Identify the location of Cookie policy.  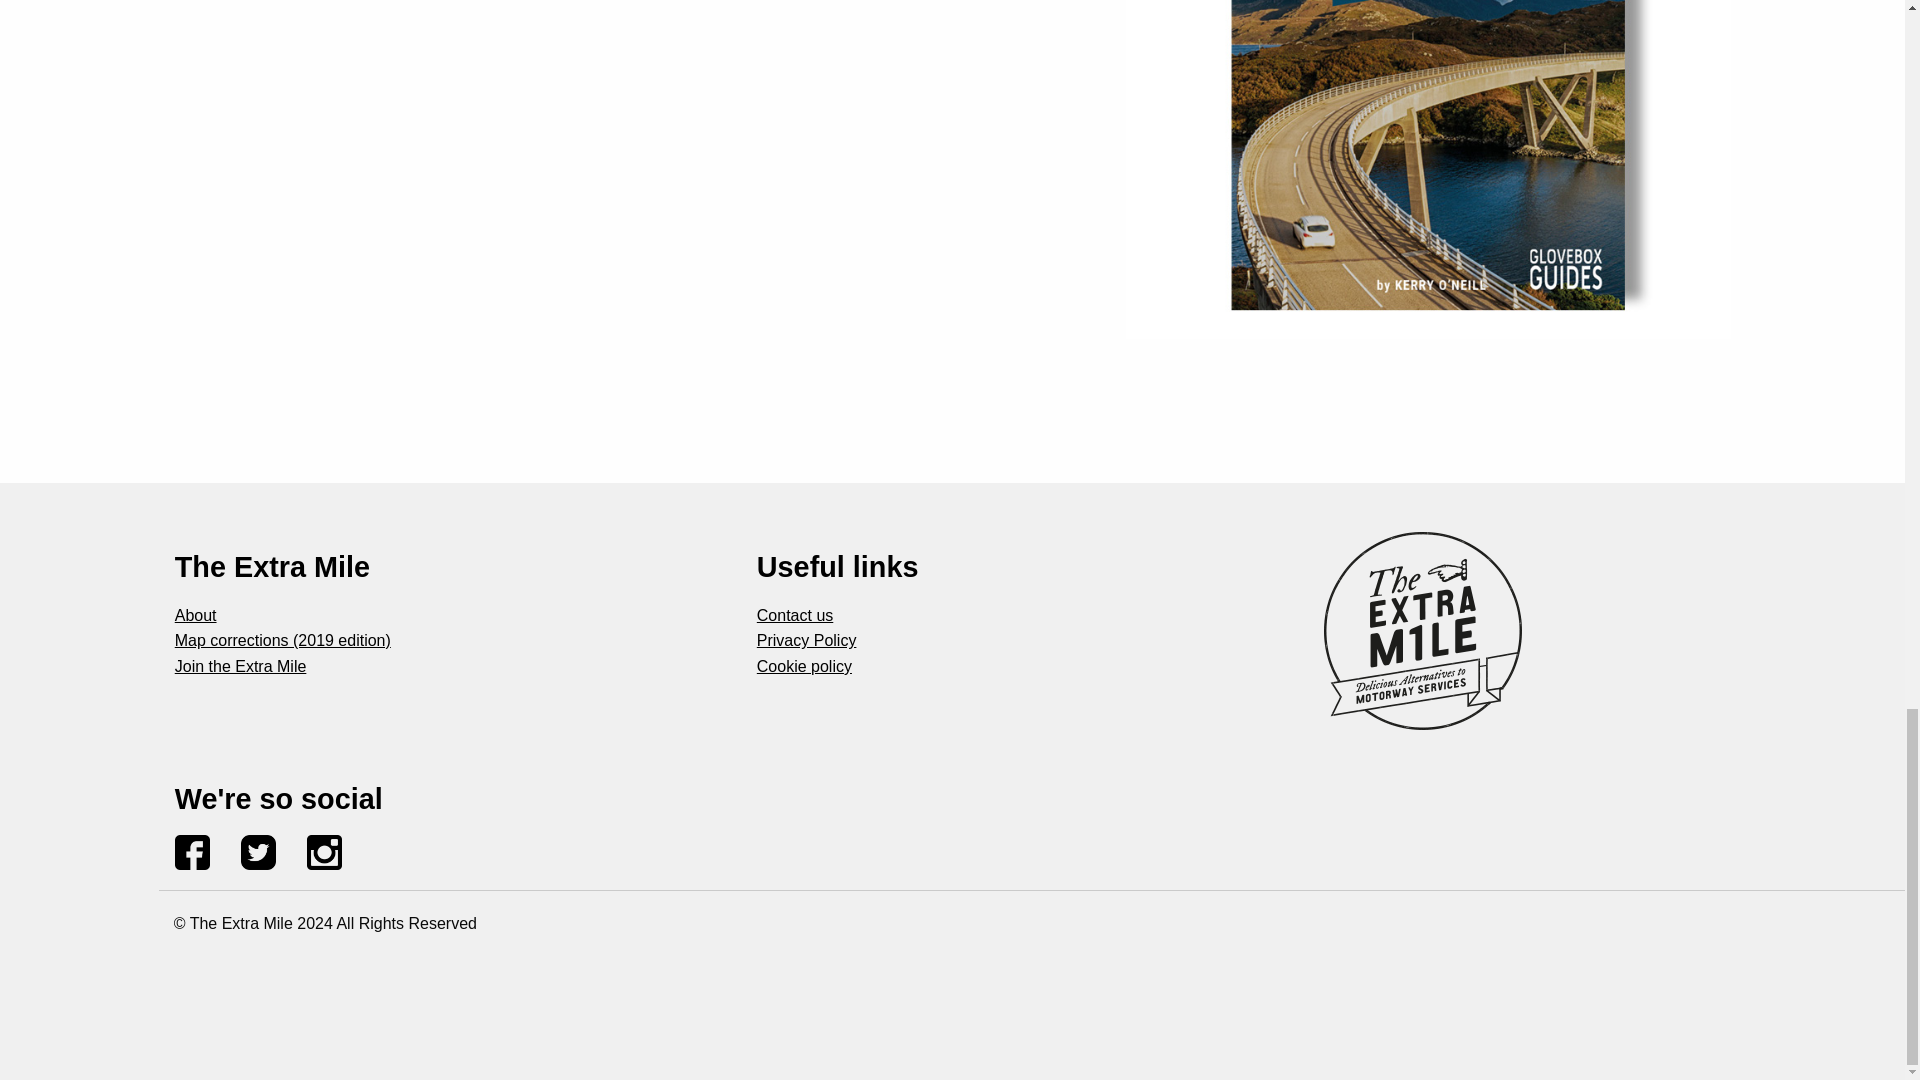
(804, 666).